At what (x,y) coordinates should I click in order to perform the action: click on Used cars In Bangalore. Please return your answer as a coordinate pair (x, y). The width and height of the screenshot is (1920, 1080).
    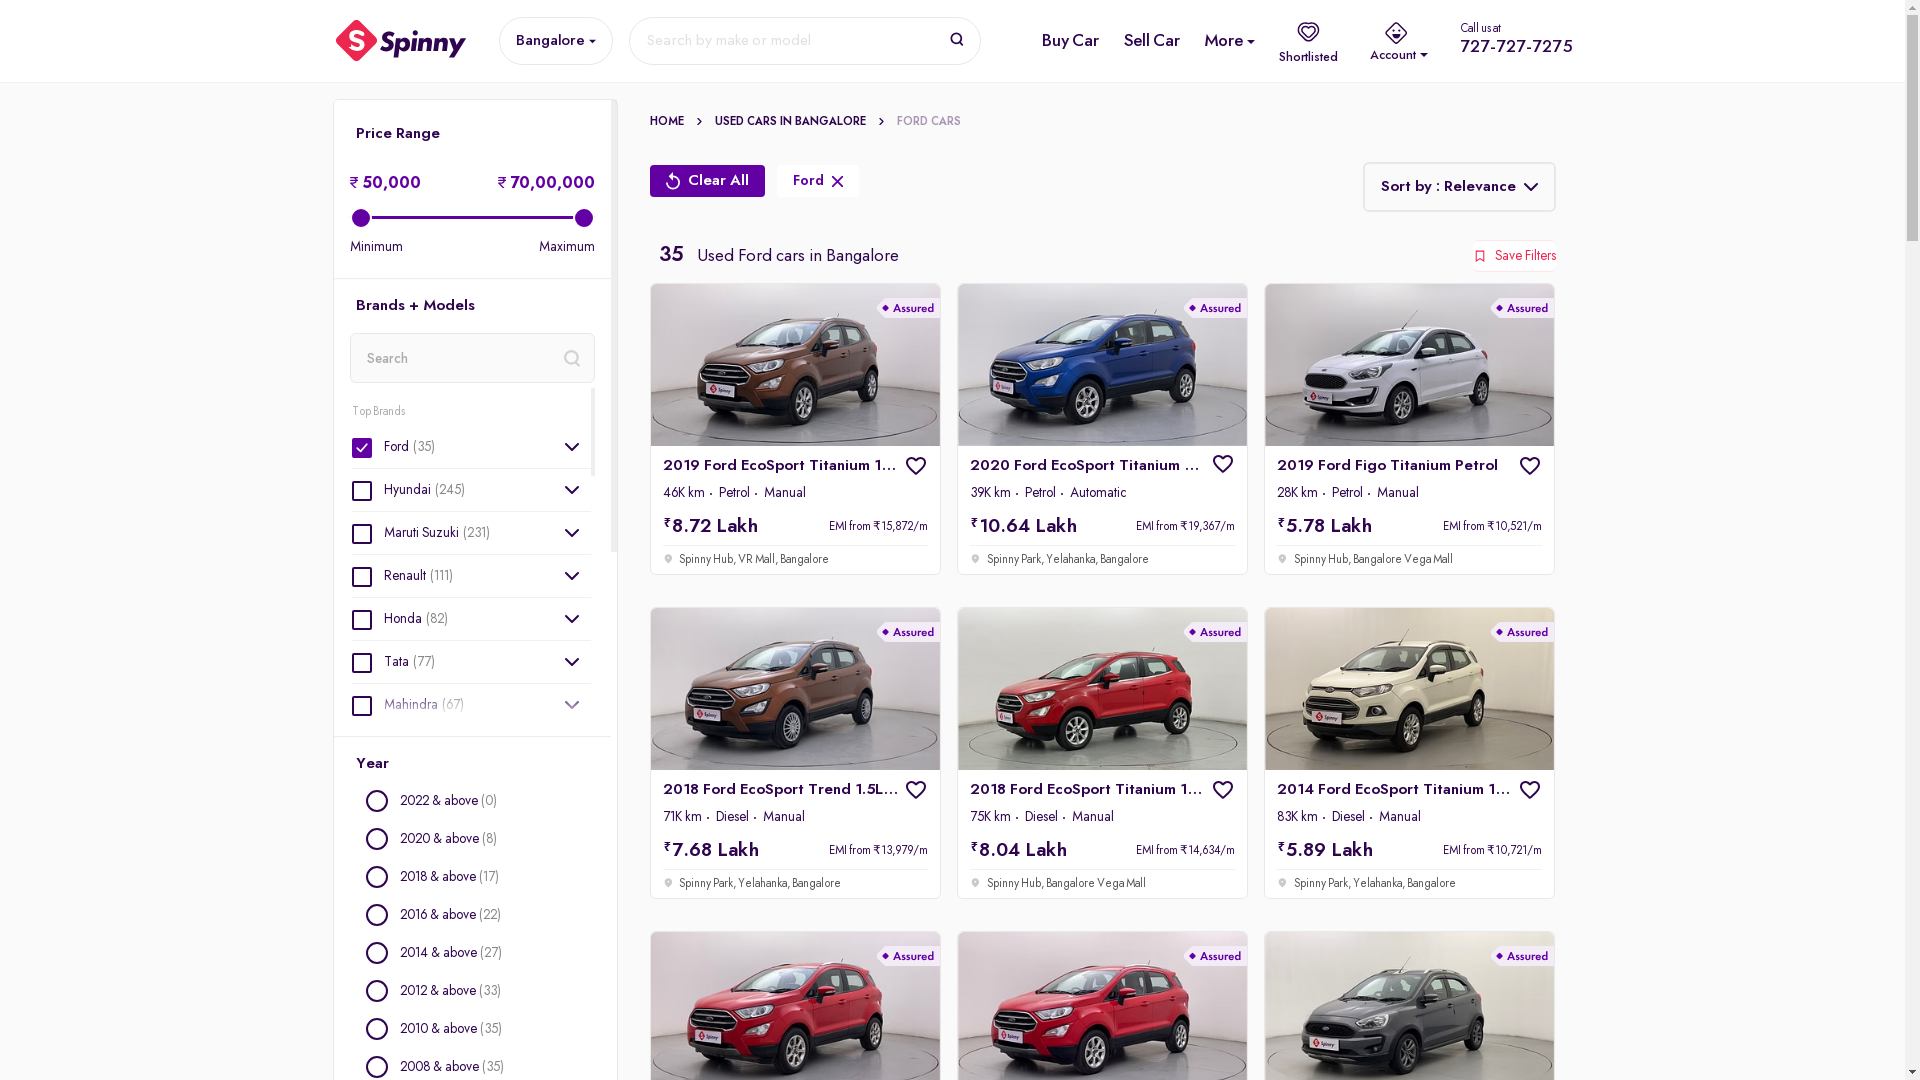
    Looking at the image, I should click on (805, 122).